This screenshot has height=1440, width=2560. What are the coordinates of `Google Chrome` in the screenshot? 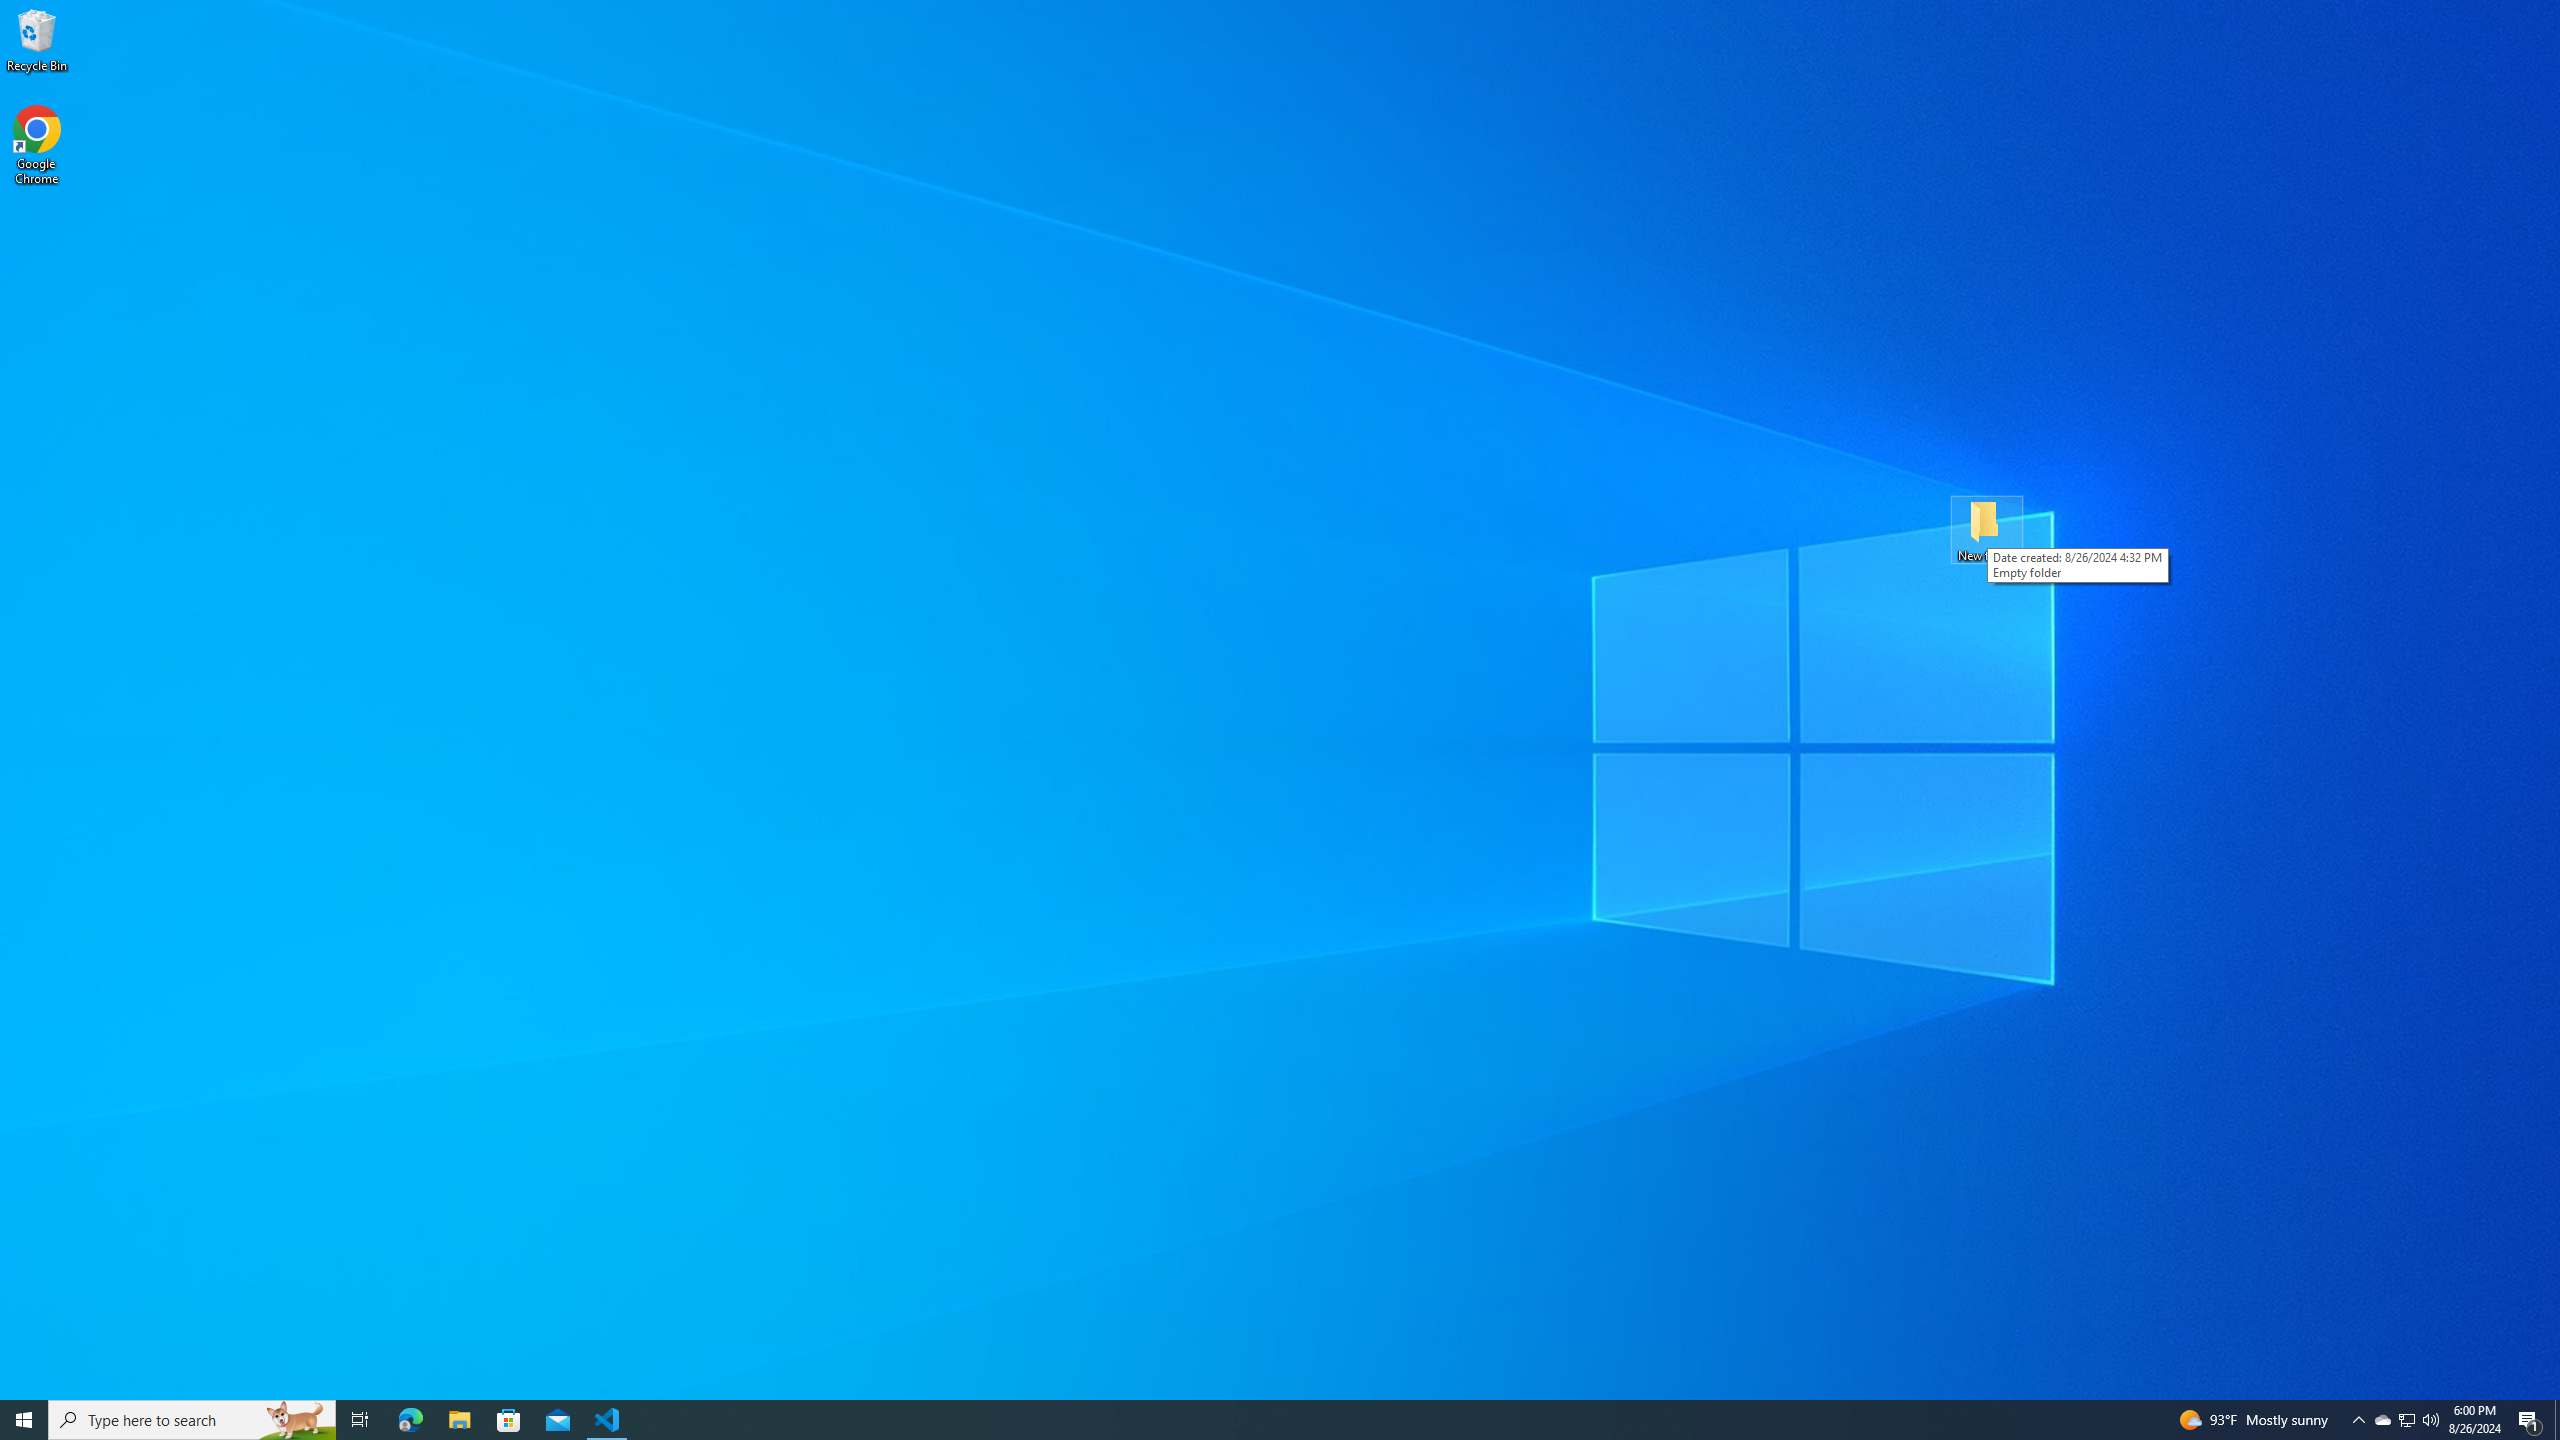 It's located at (37, 146).